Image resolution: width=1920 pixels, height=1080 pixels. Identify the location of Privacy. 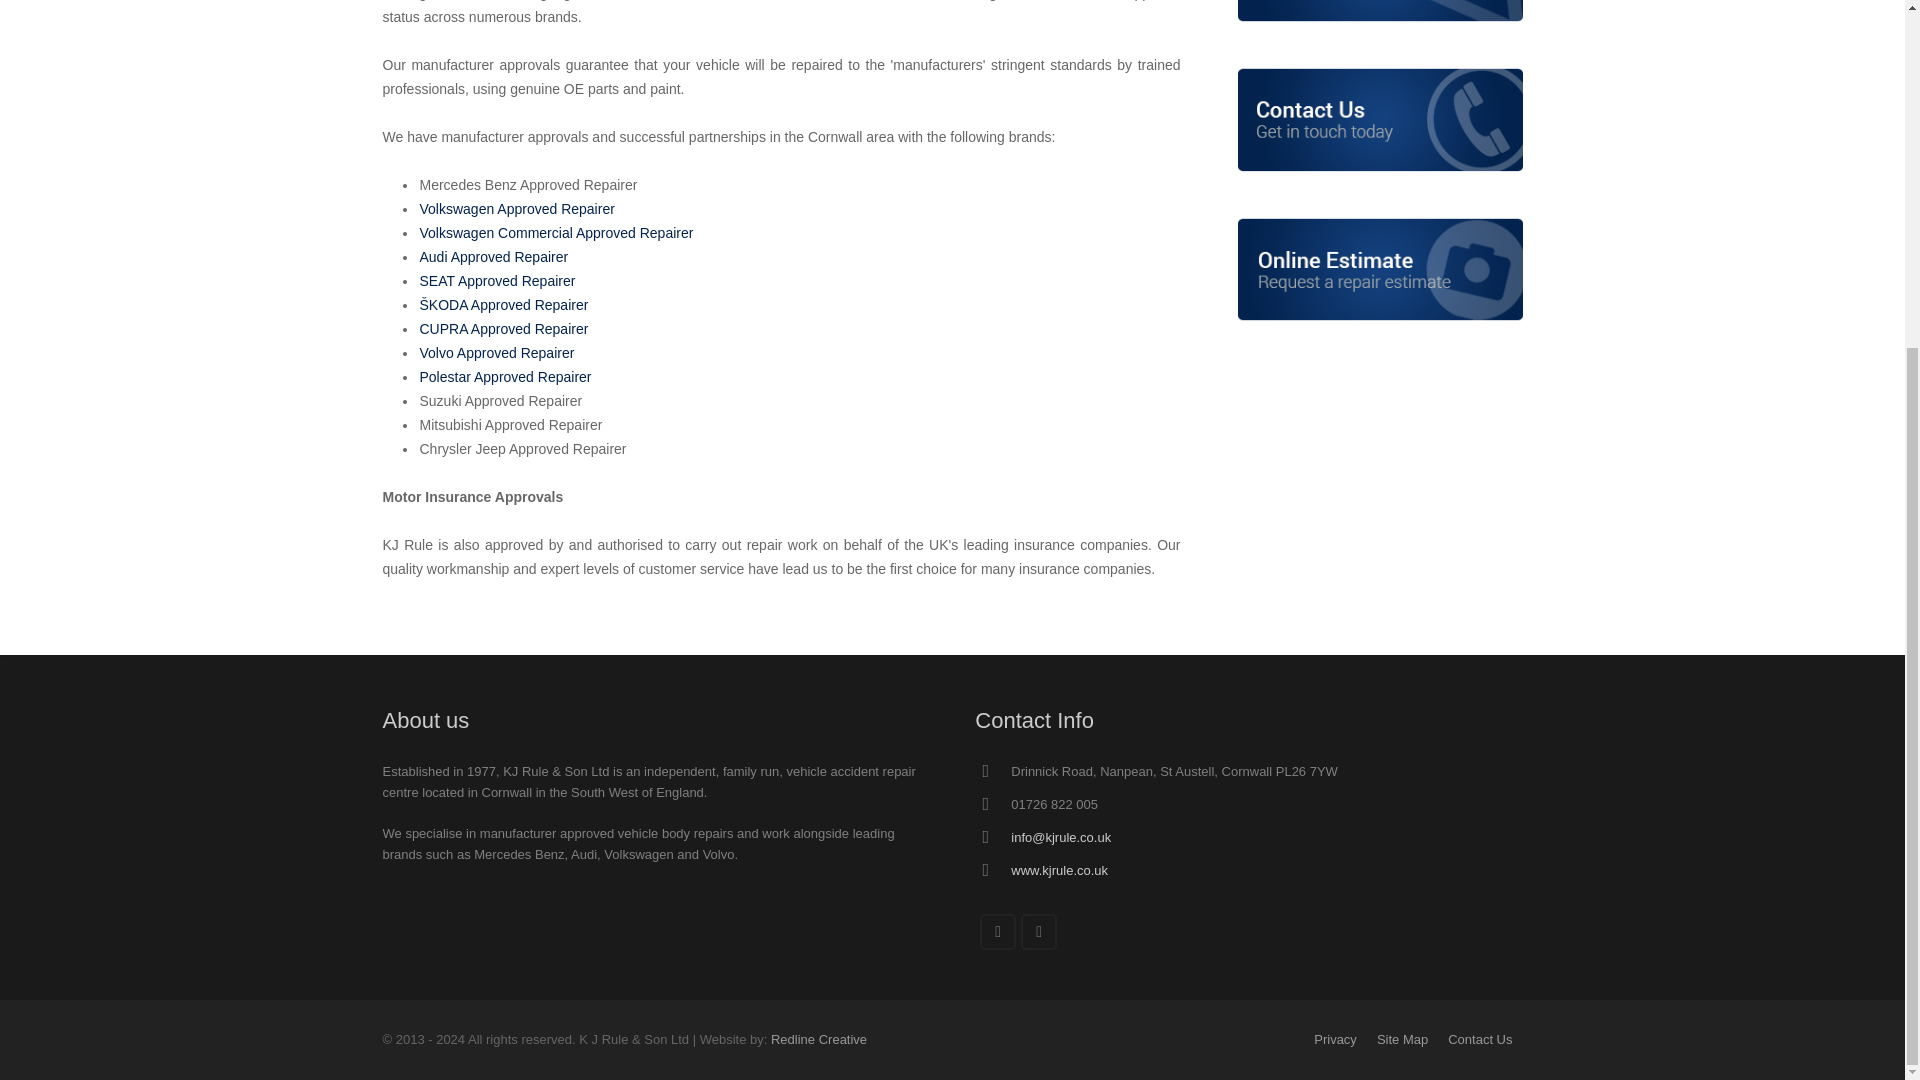
(1335, 1039).